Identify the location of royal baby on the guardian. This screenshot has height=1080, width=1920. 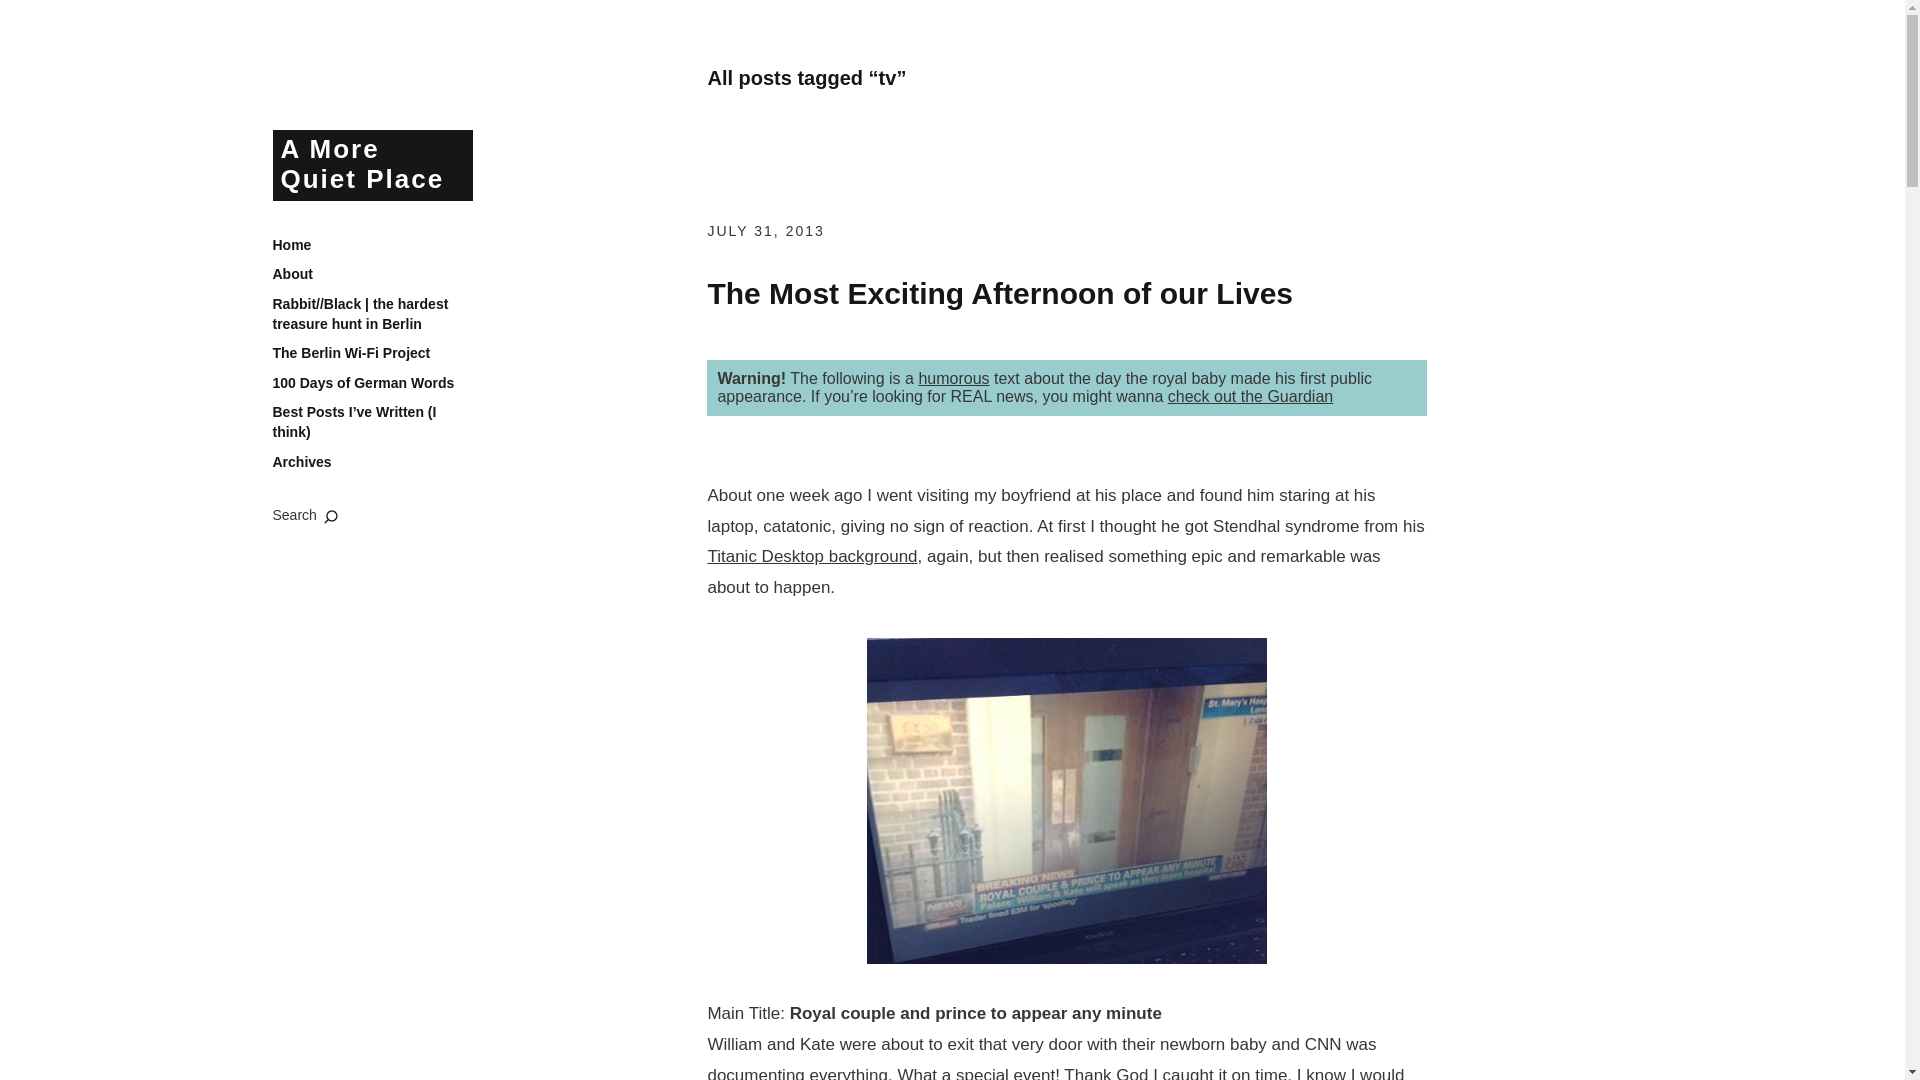
(1250, 396).